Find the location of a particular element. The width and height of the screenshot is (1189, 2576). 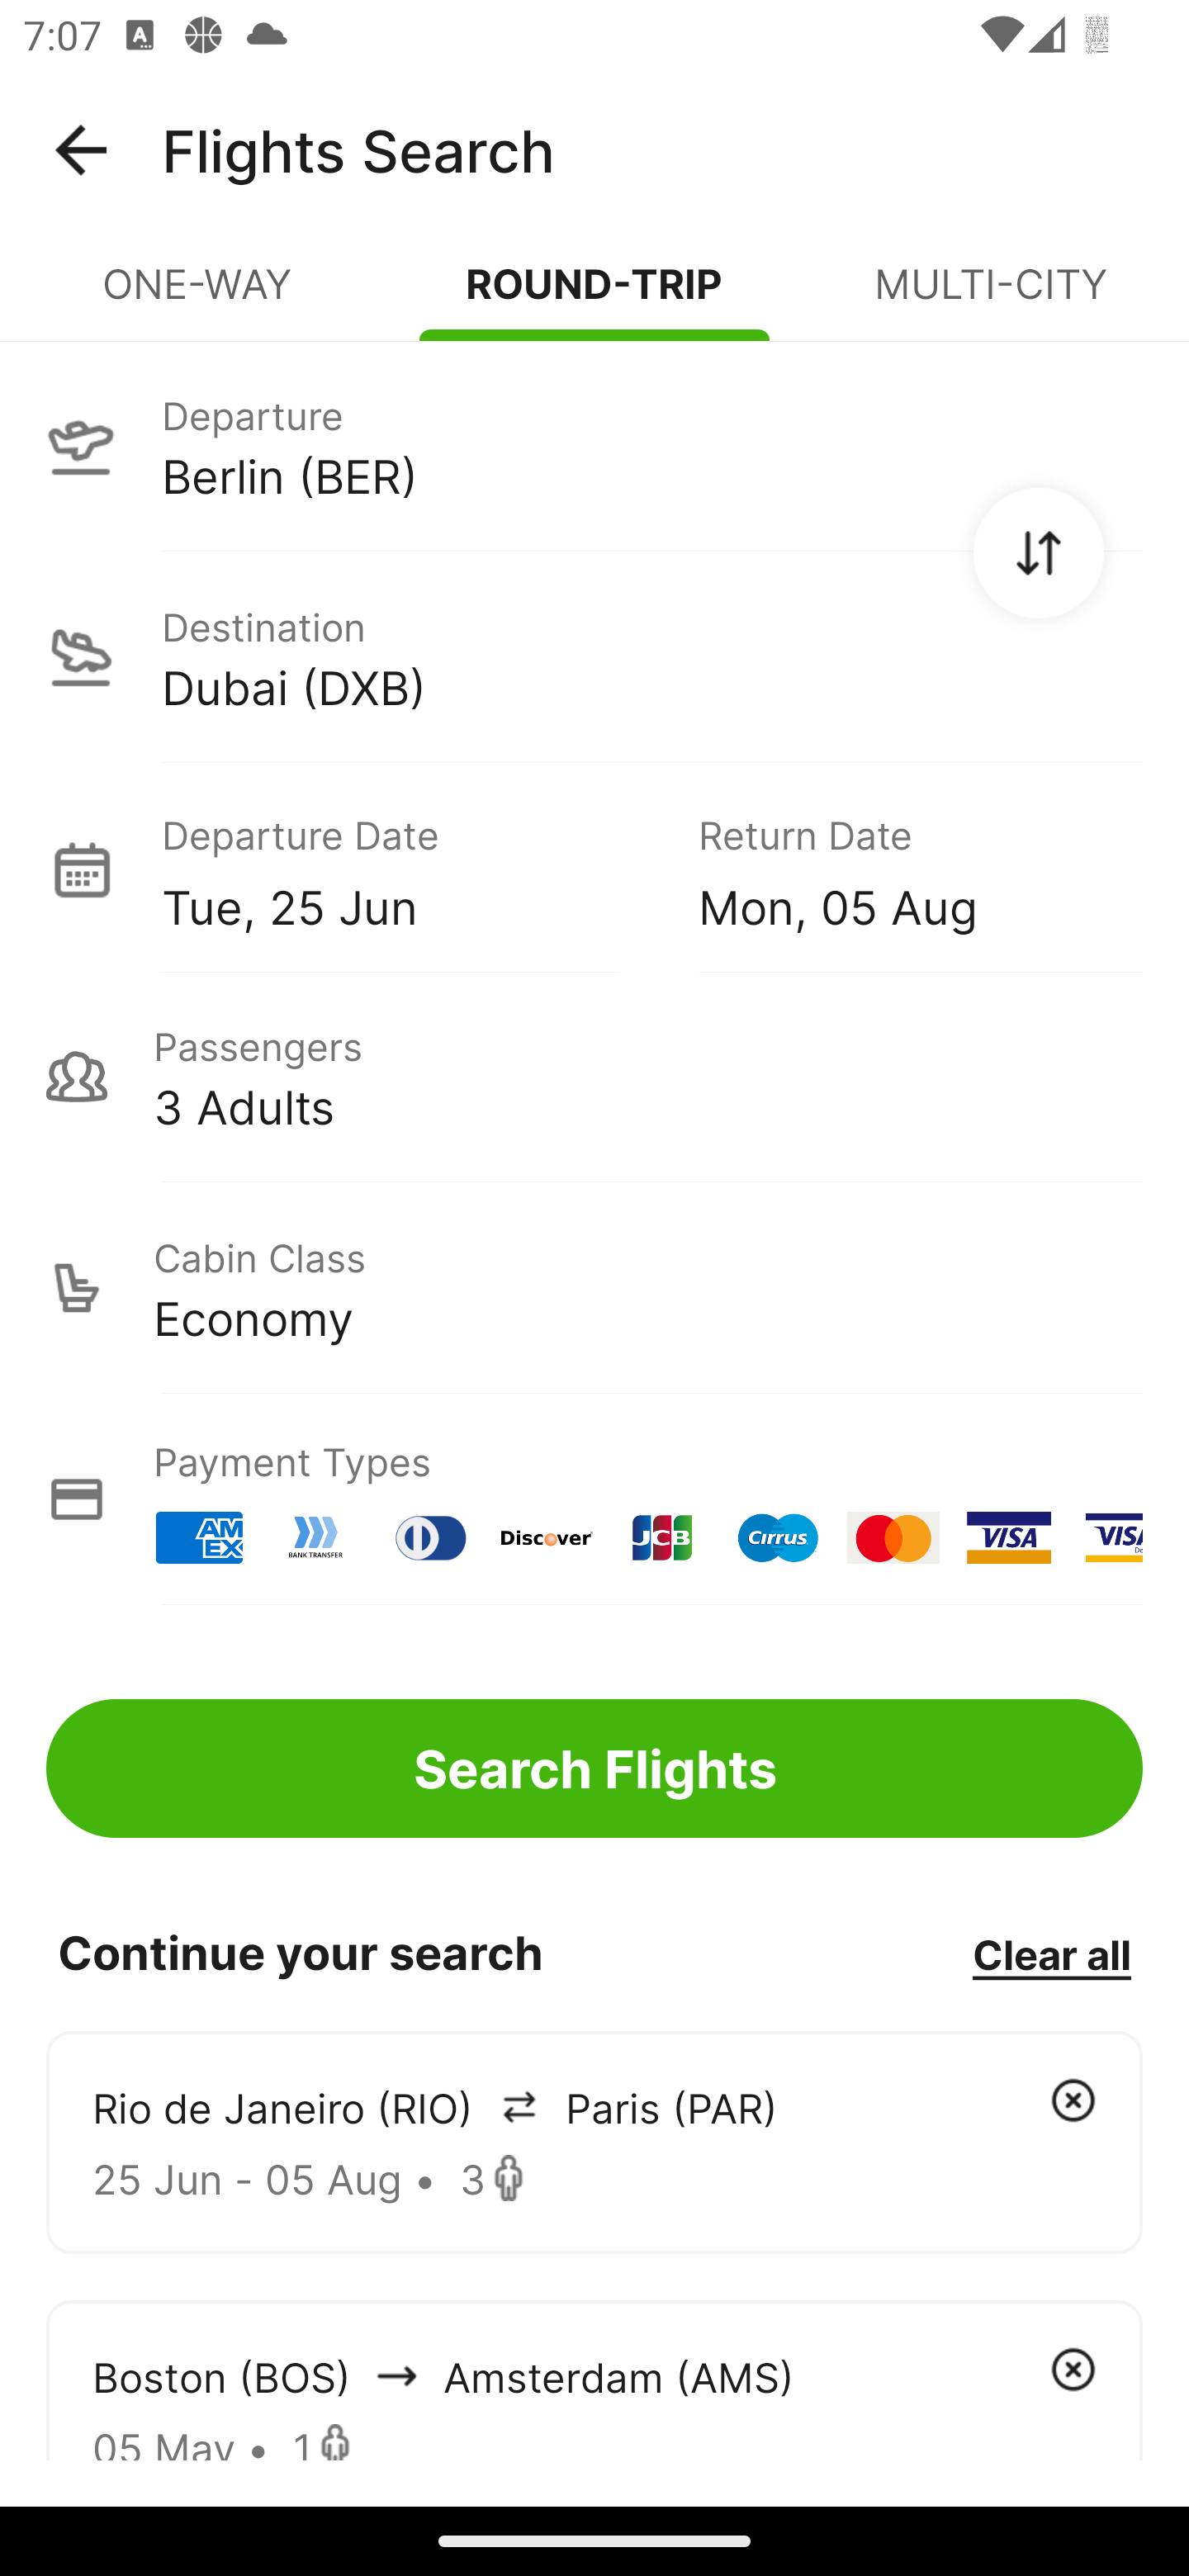

Departure Berlin (BER) is located at coordinates (594, 445).